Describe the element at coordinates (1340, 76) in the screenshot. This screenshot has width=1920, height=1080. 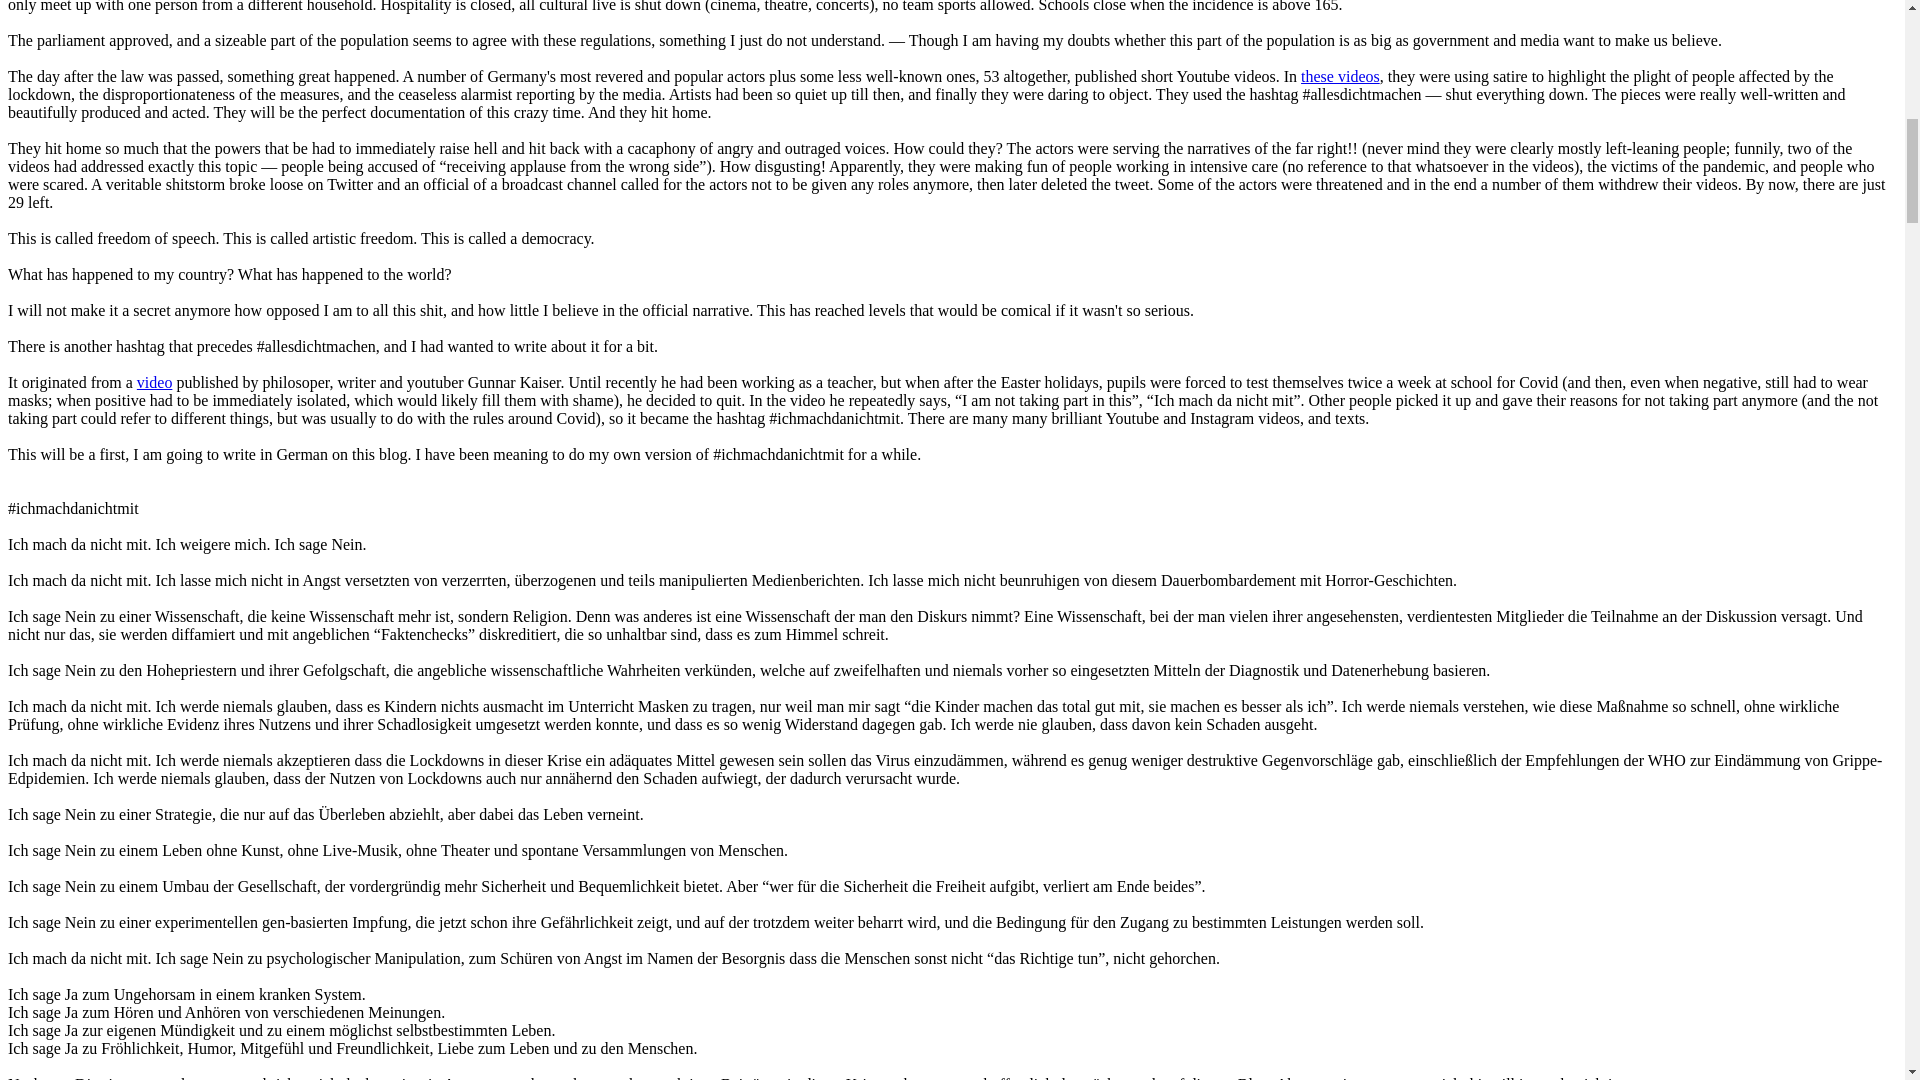
I see `these videos` at that location.